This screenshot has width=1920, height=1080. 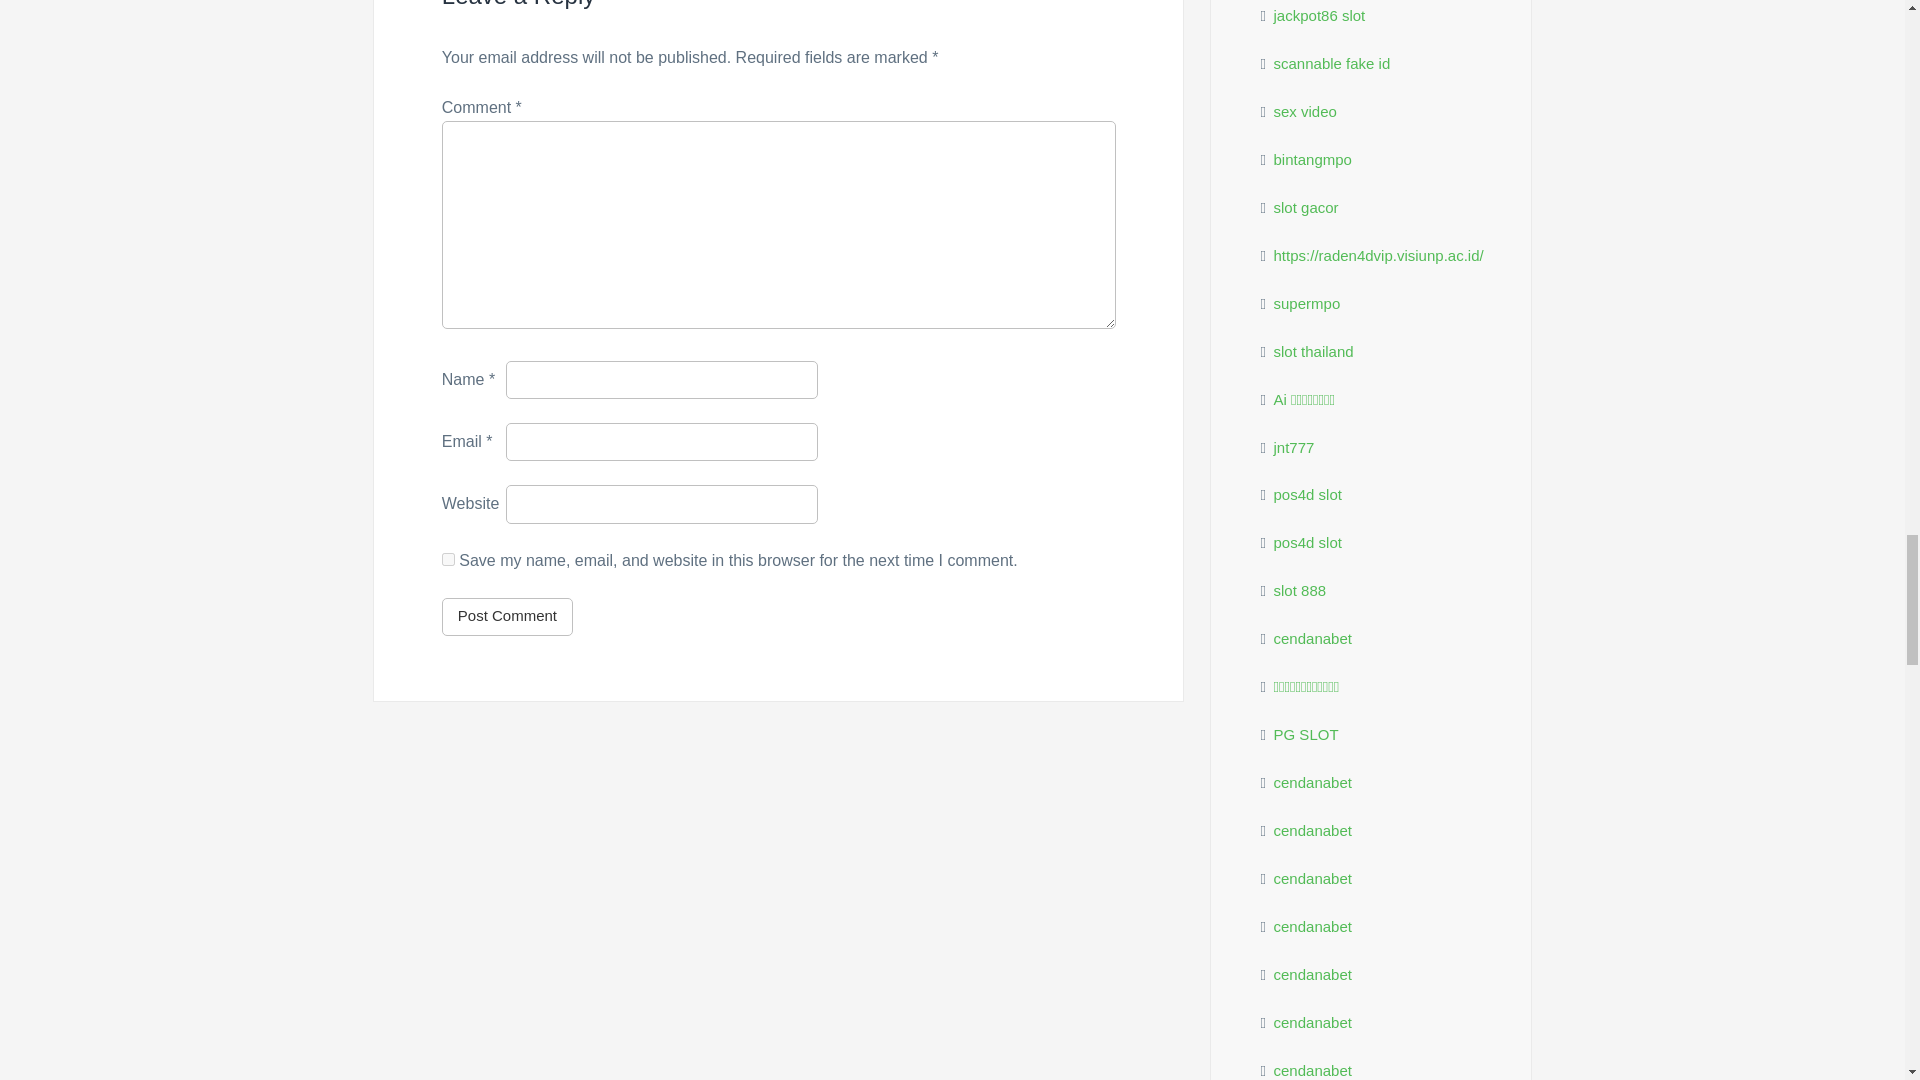 I want to click on Post Comment, so click(x=506, y=617).